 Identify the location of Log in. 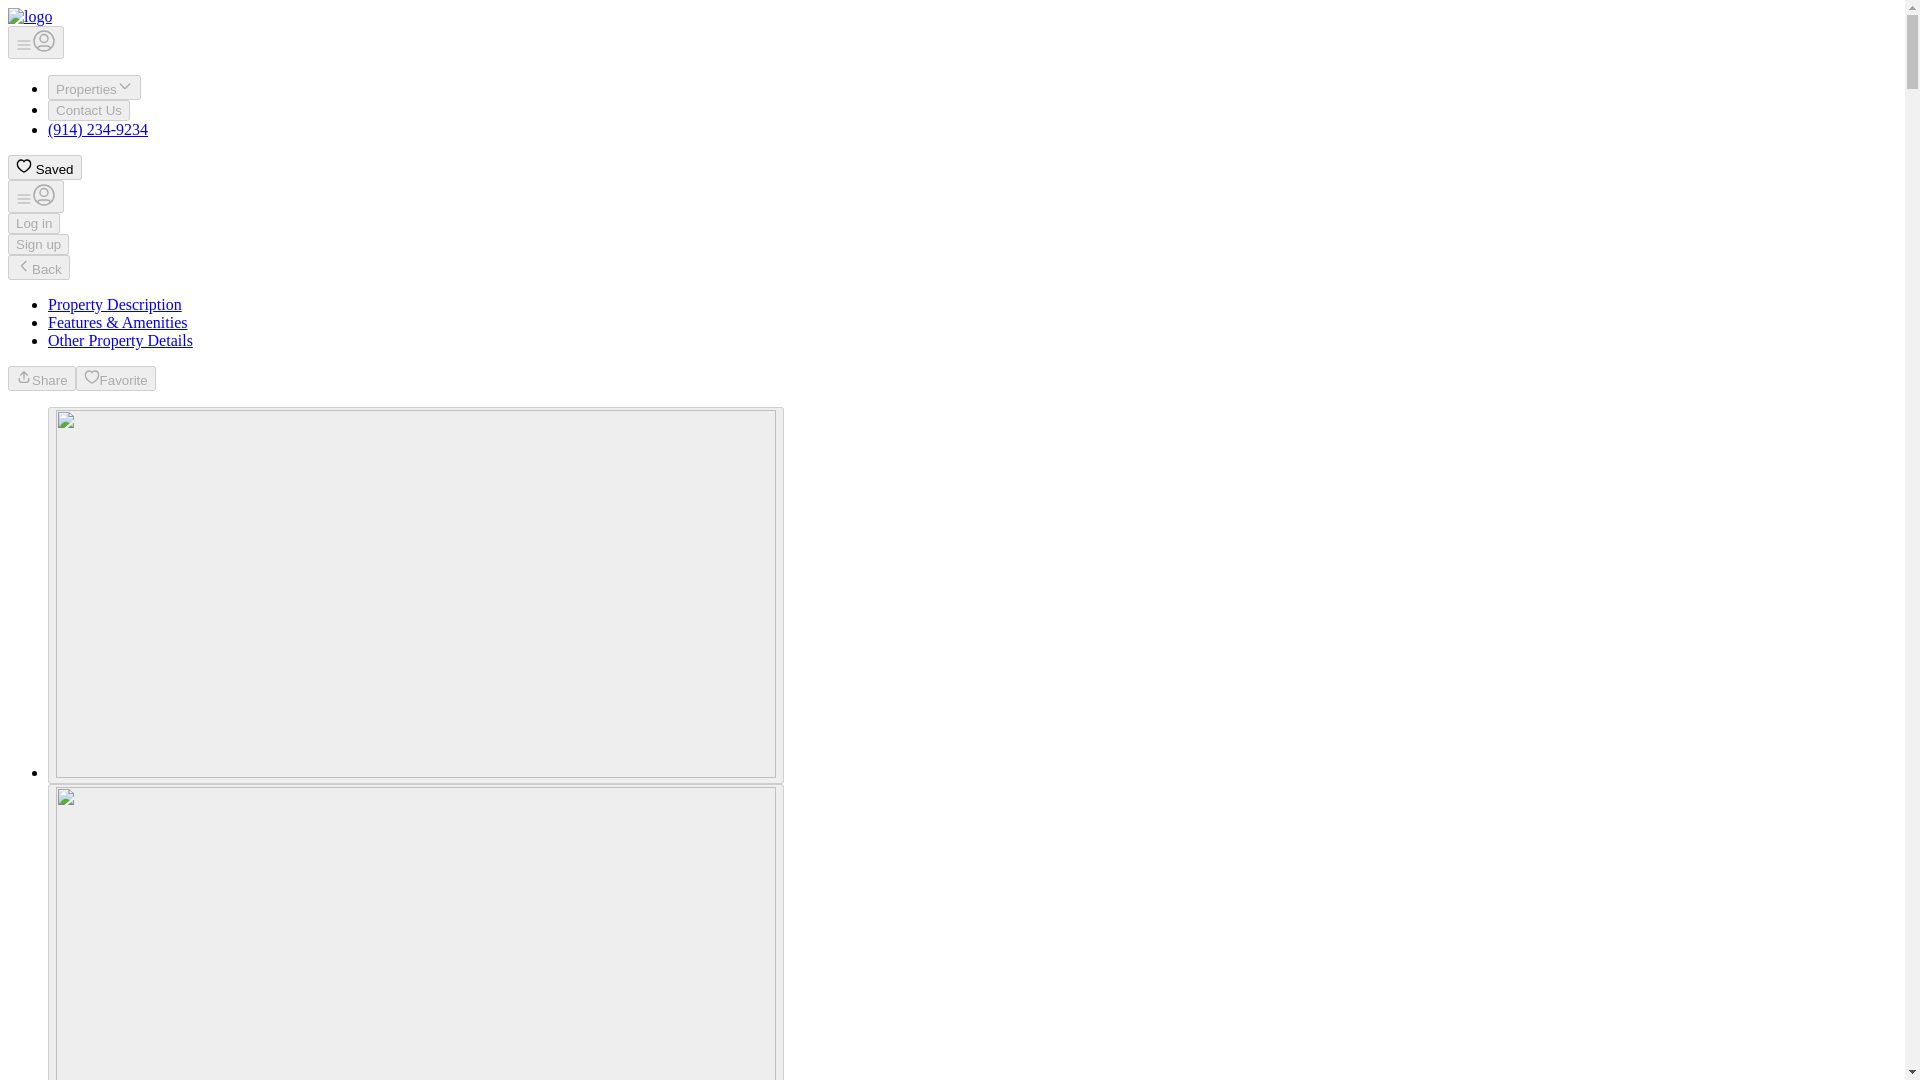
(44, 168).